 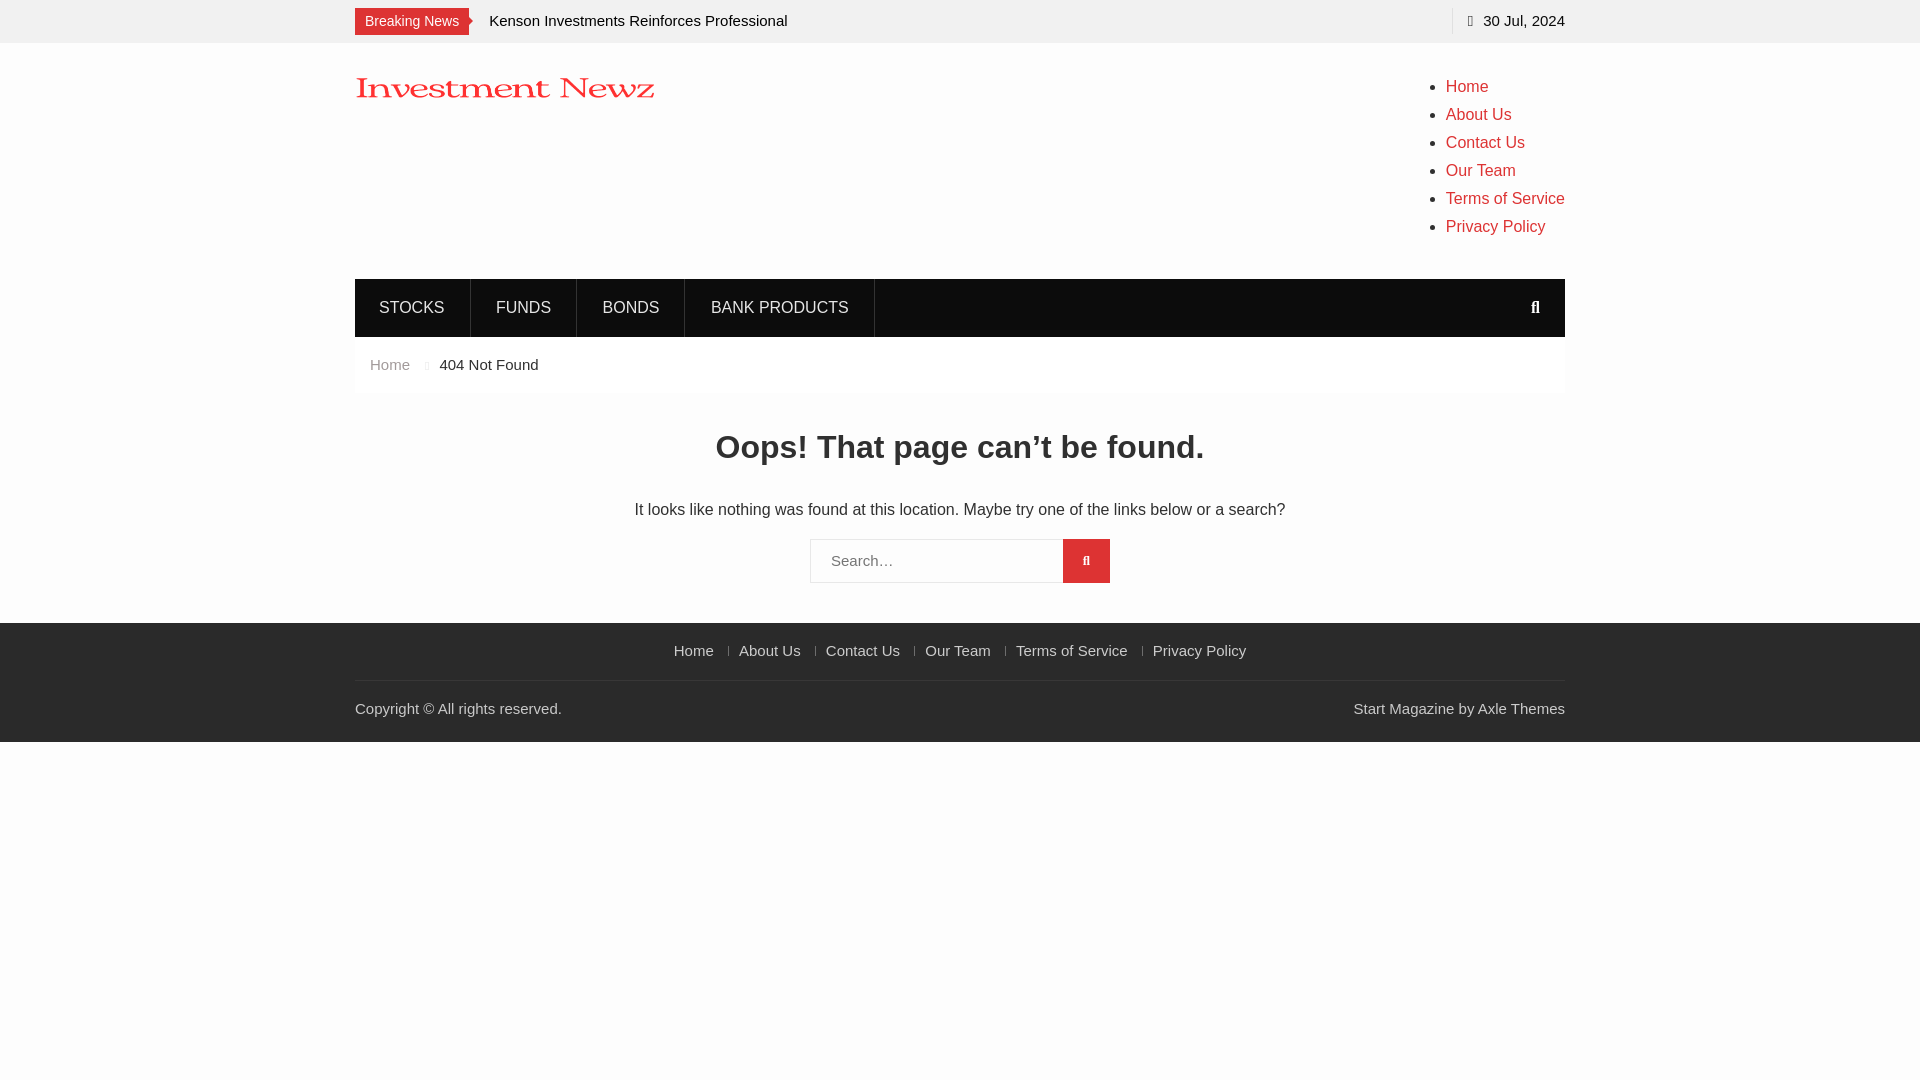 I want to click on Privacy Policy, so click(x=1198, y=650).